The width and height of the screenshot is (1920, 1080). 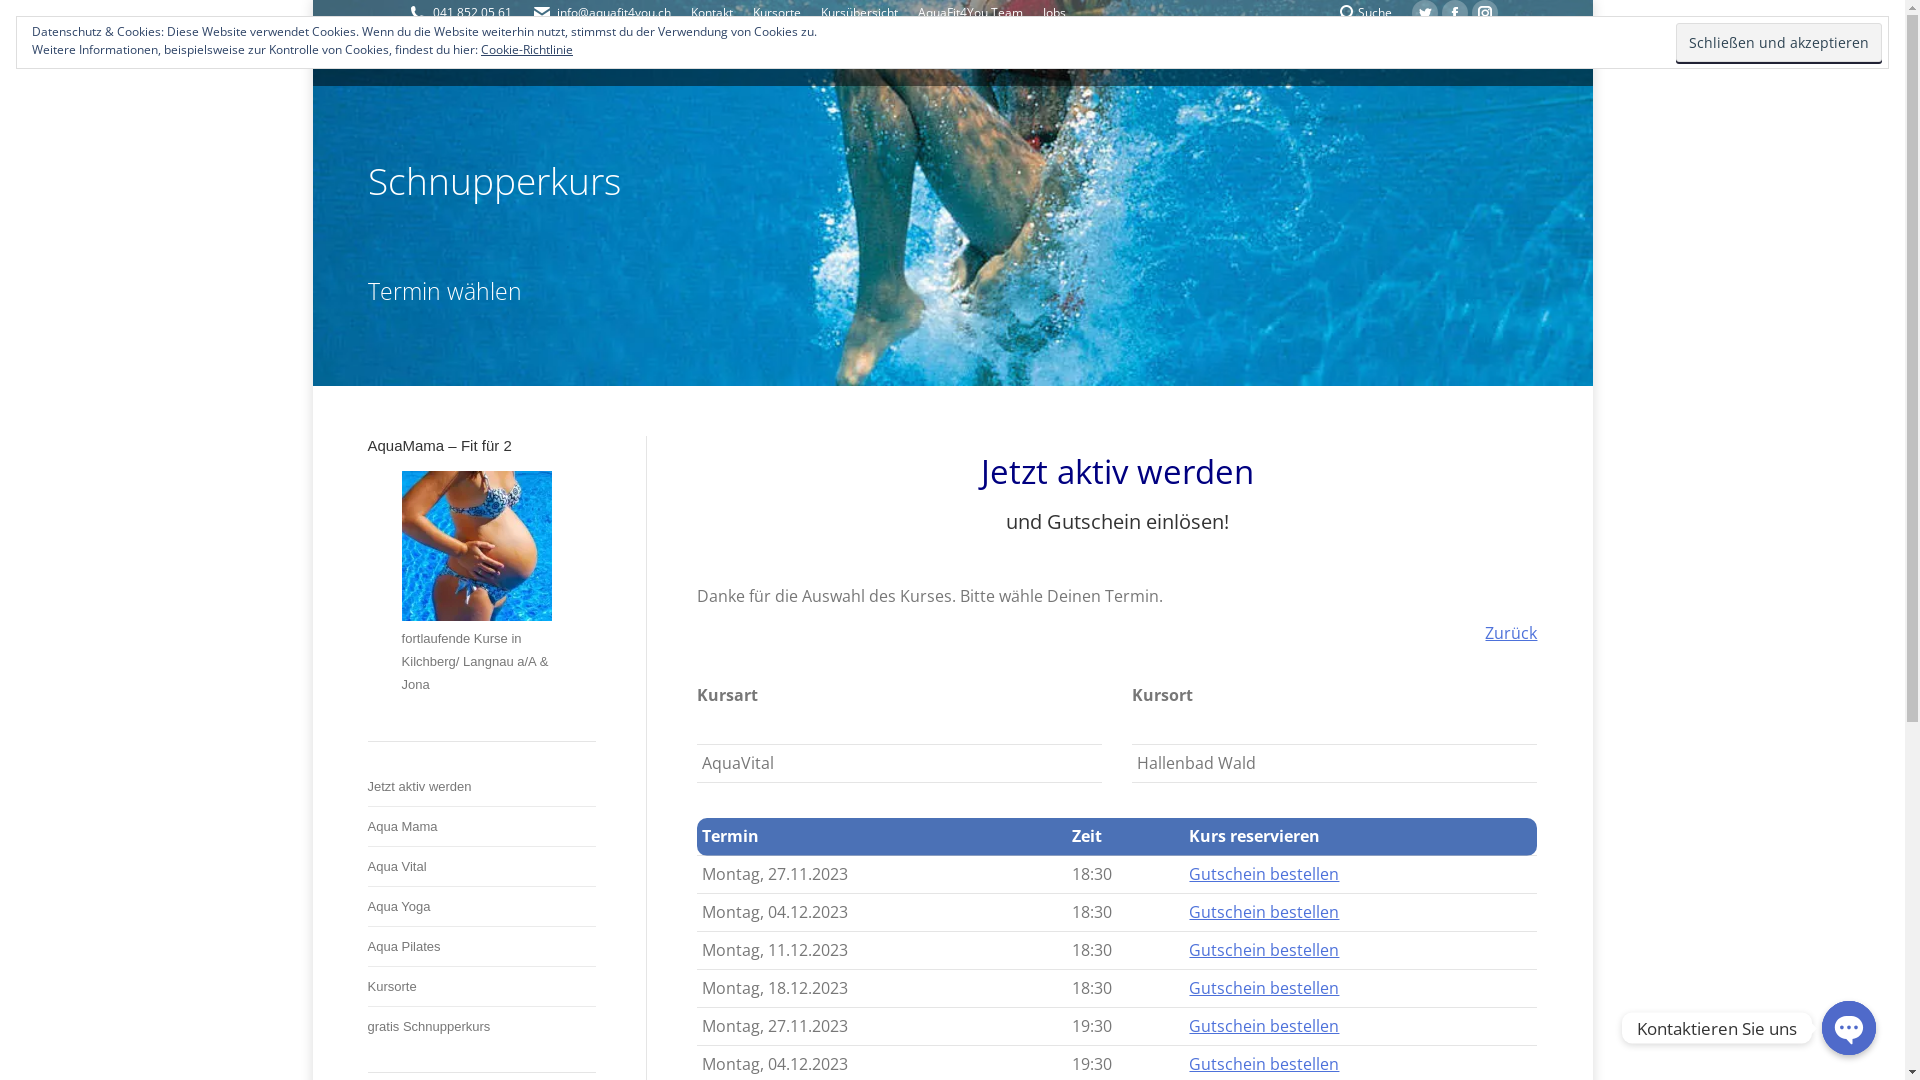 I want to click on gratis Schnupperkurs, so click(x=430, y=1027).